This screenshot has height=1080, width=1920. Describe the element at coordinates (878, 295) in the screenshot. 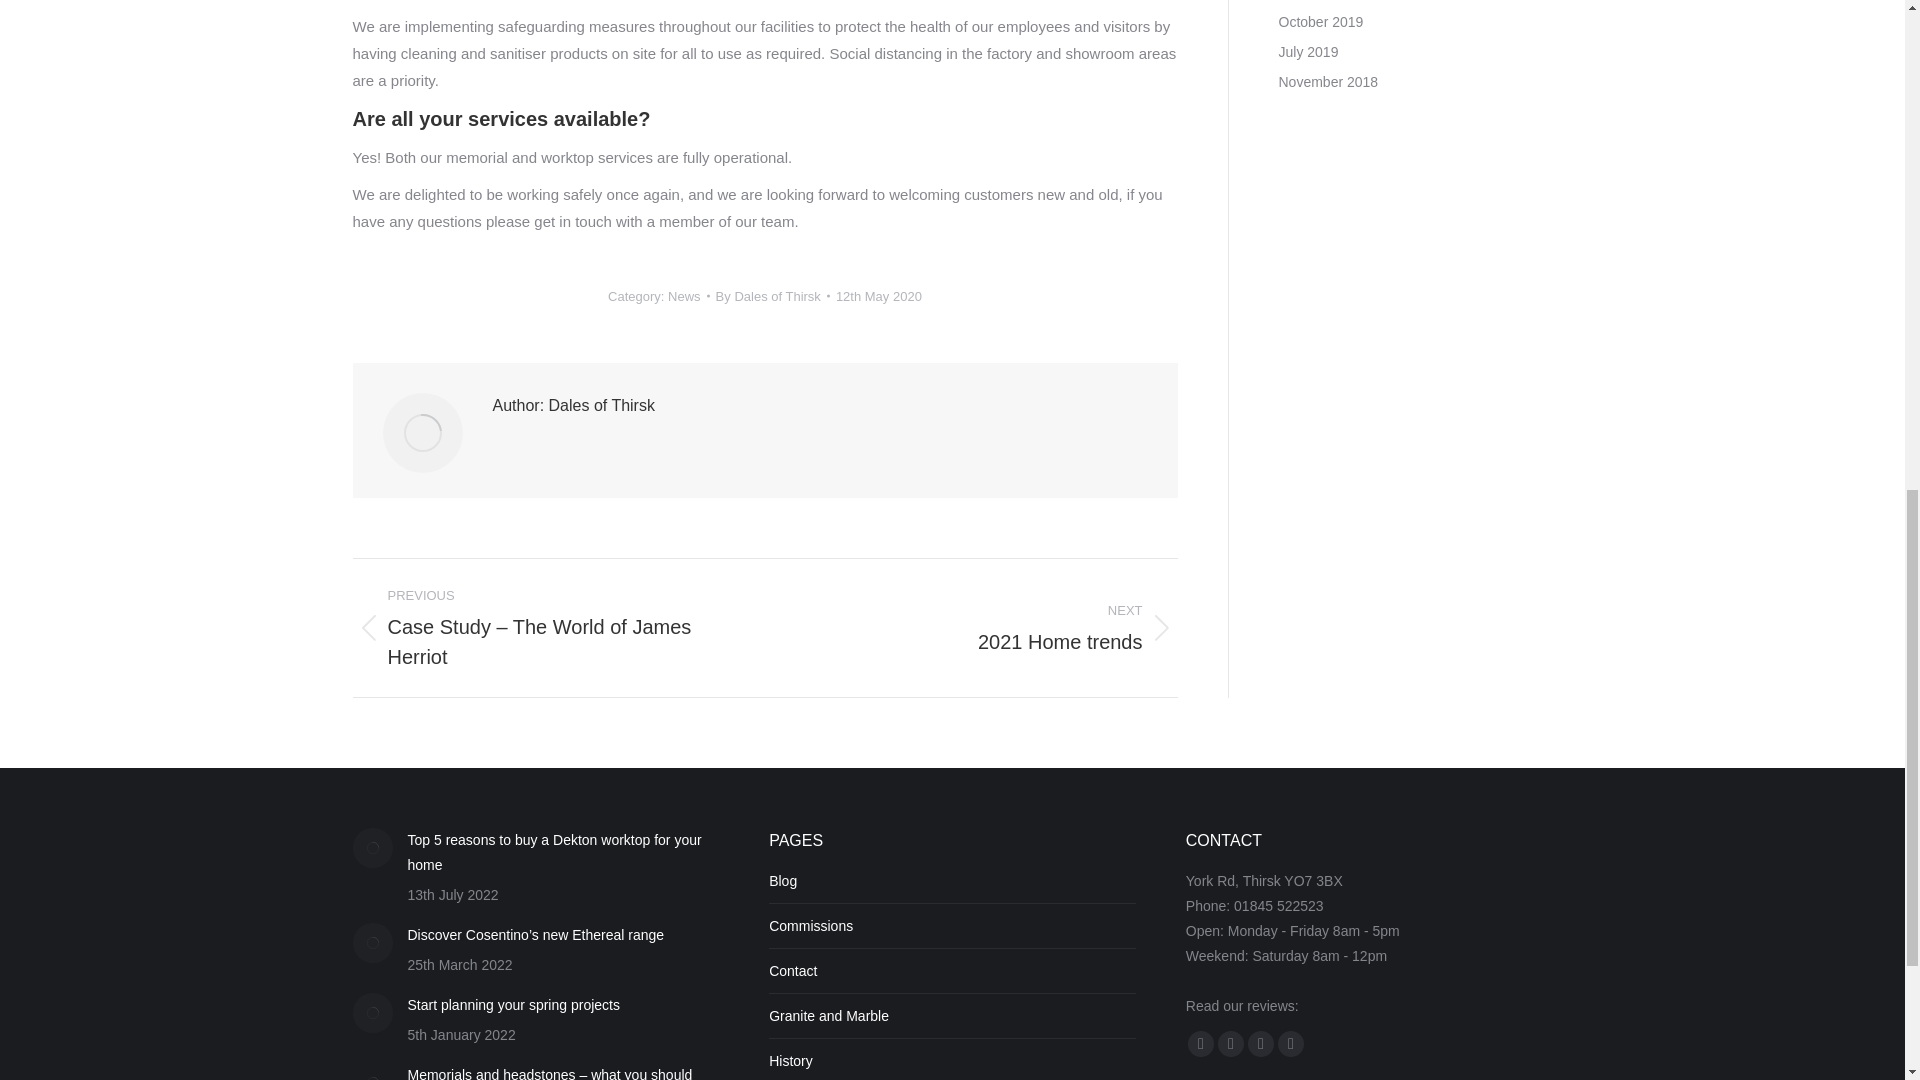

I see `12th May 2020` at that location.